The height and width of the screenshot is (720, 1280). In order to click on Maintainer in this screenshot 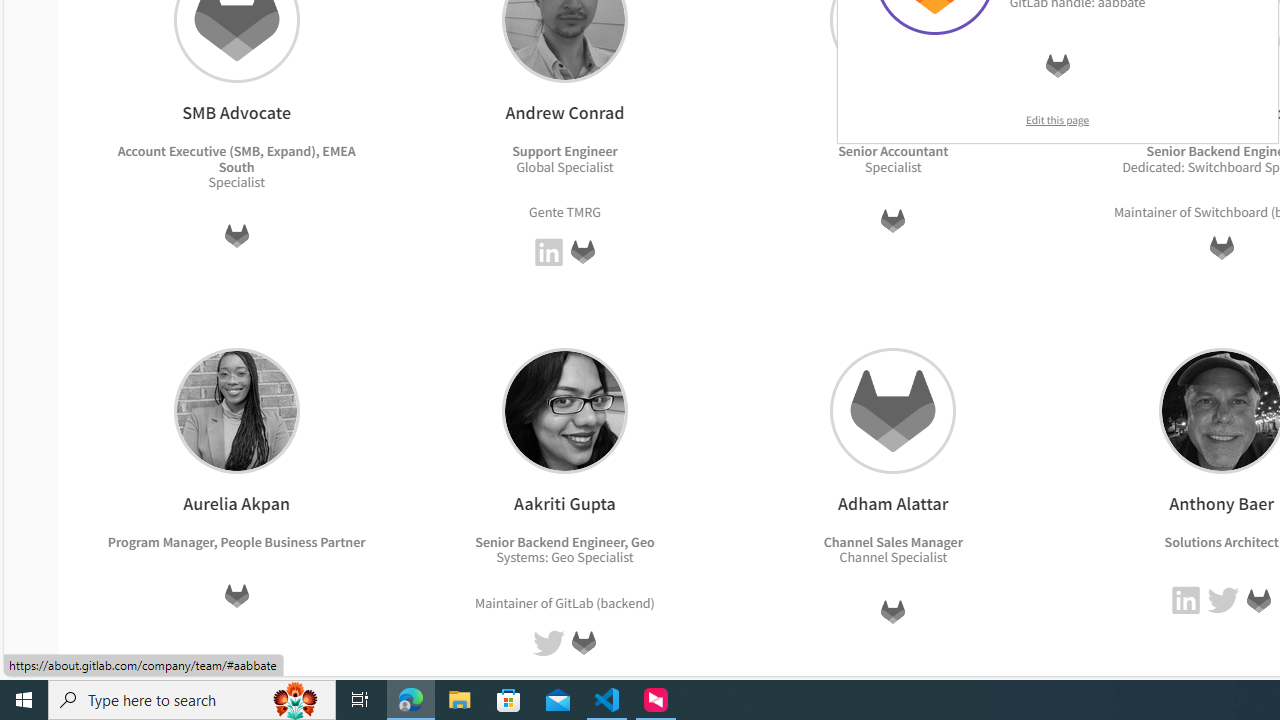, I will do `click(506, 602)`.